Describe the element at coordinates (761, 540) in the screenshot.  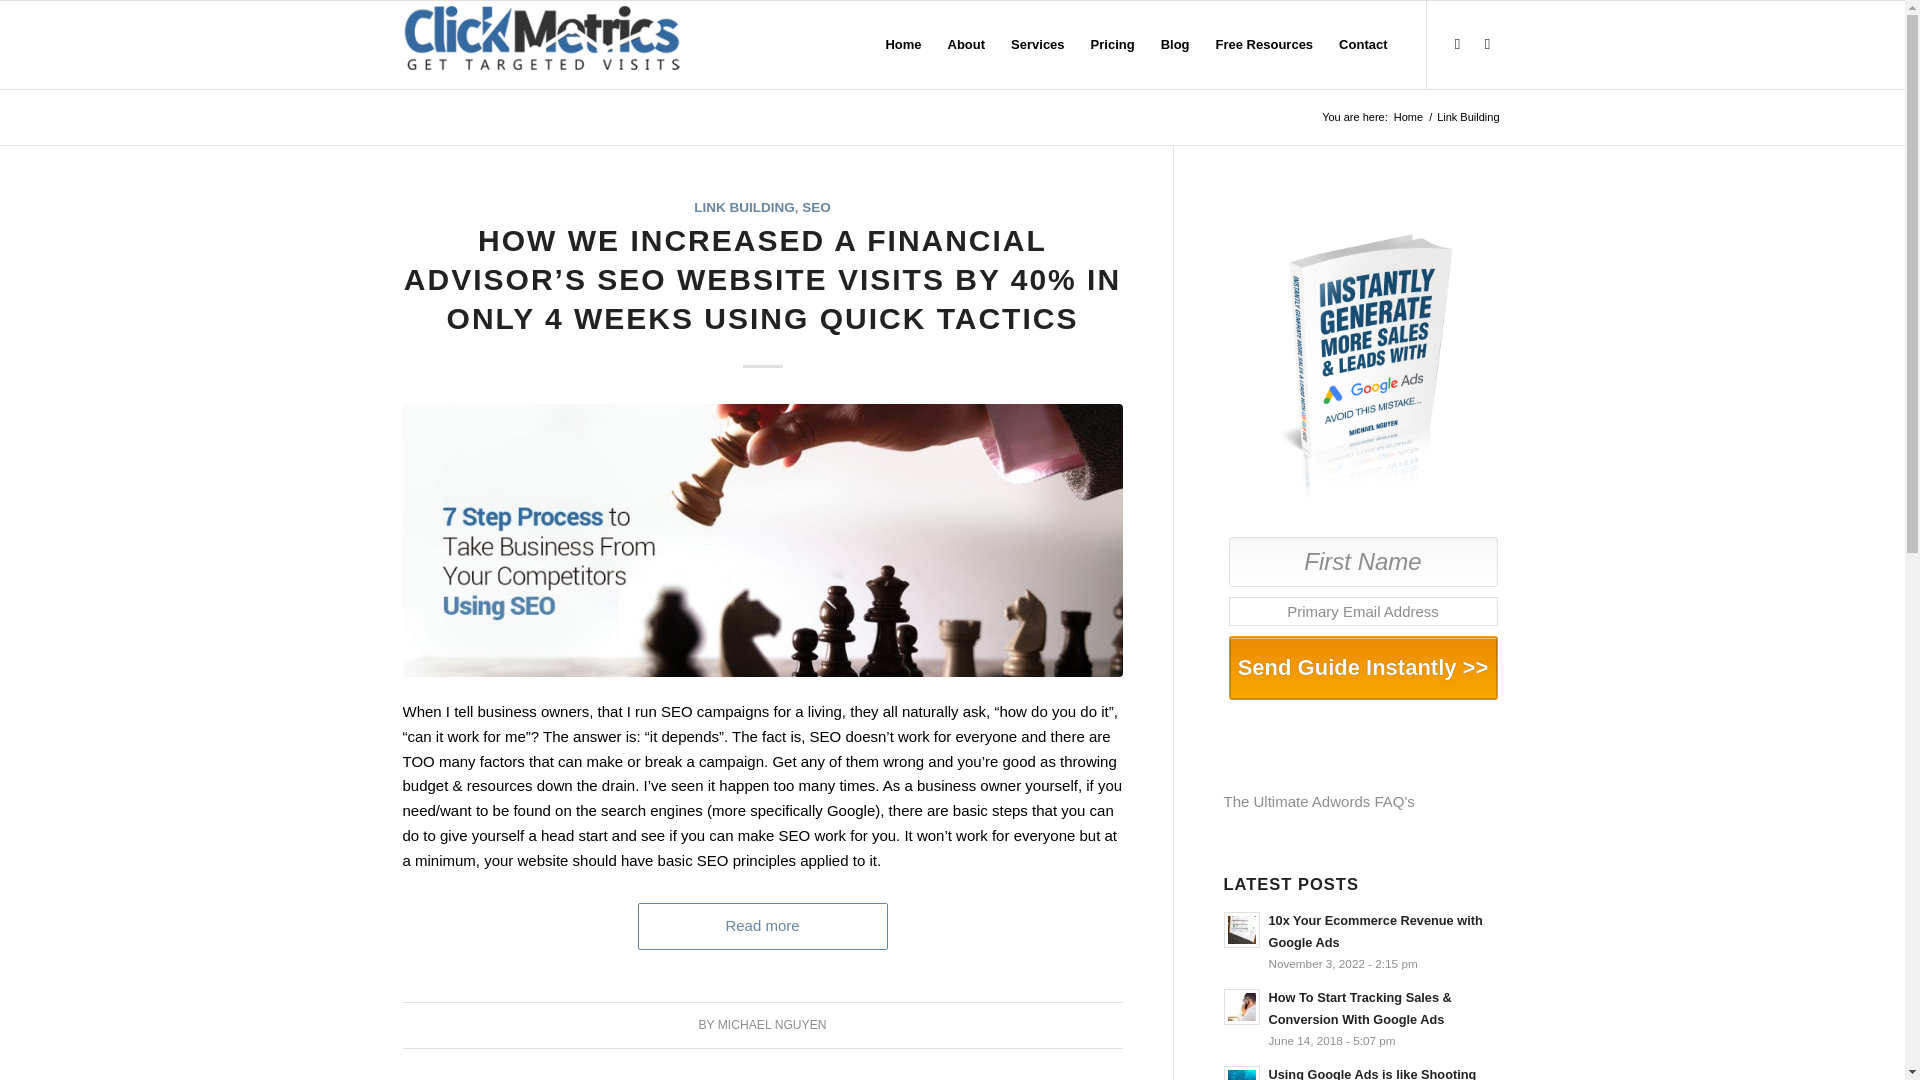
I see `7 Step Proces` at that location.